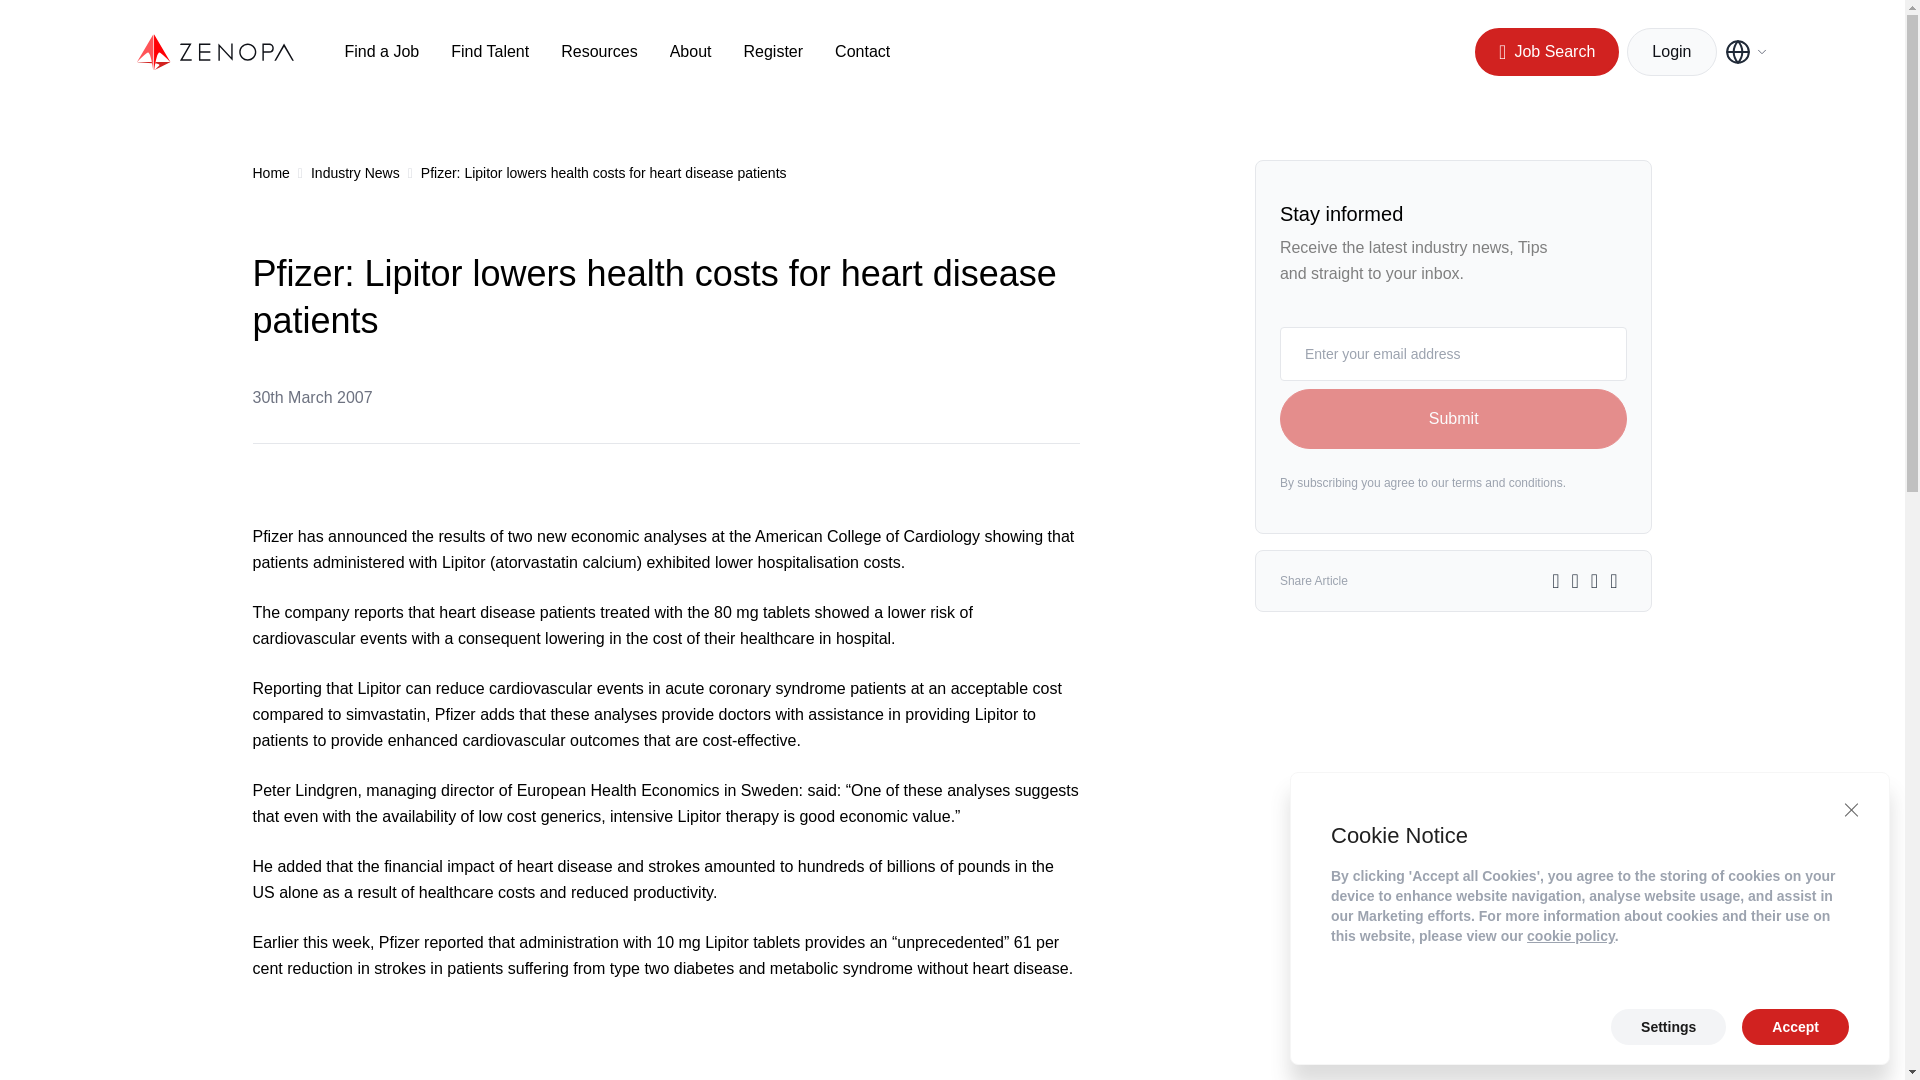 The width and height of the screenshot is (1920, 1080). I want to click on Find a Job, so click(380, 51).